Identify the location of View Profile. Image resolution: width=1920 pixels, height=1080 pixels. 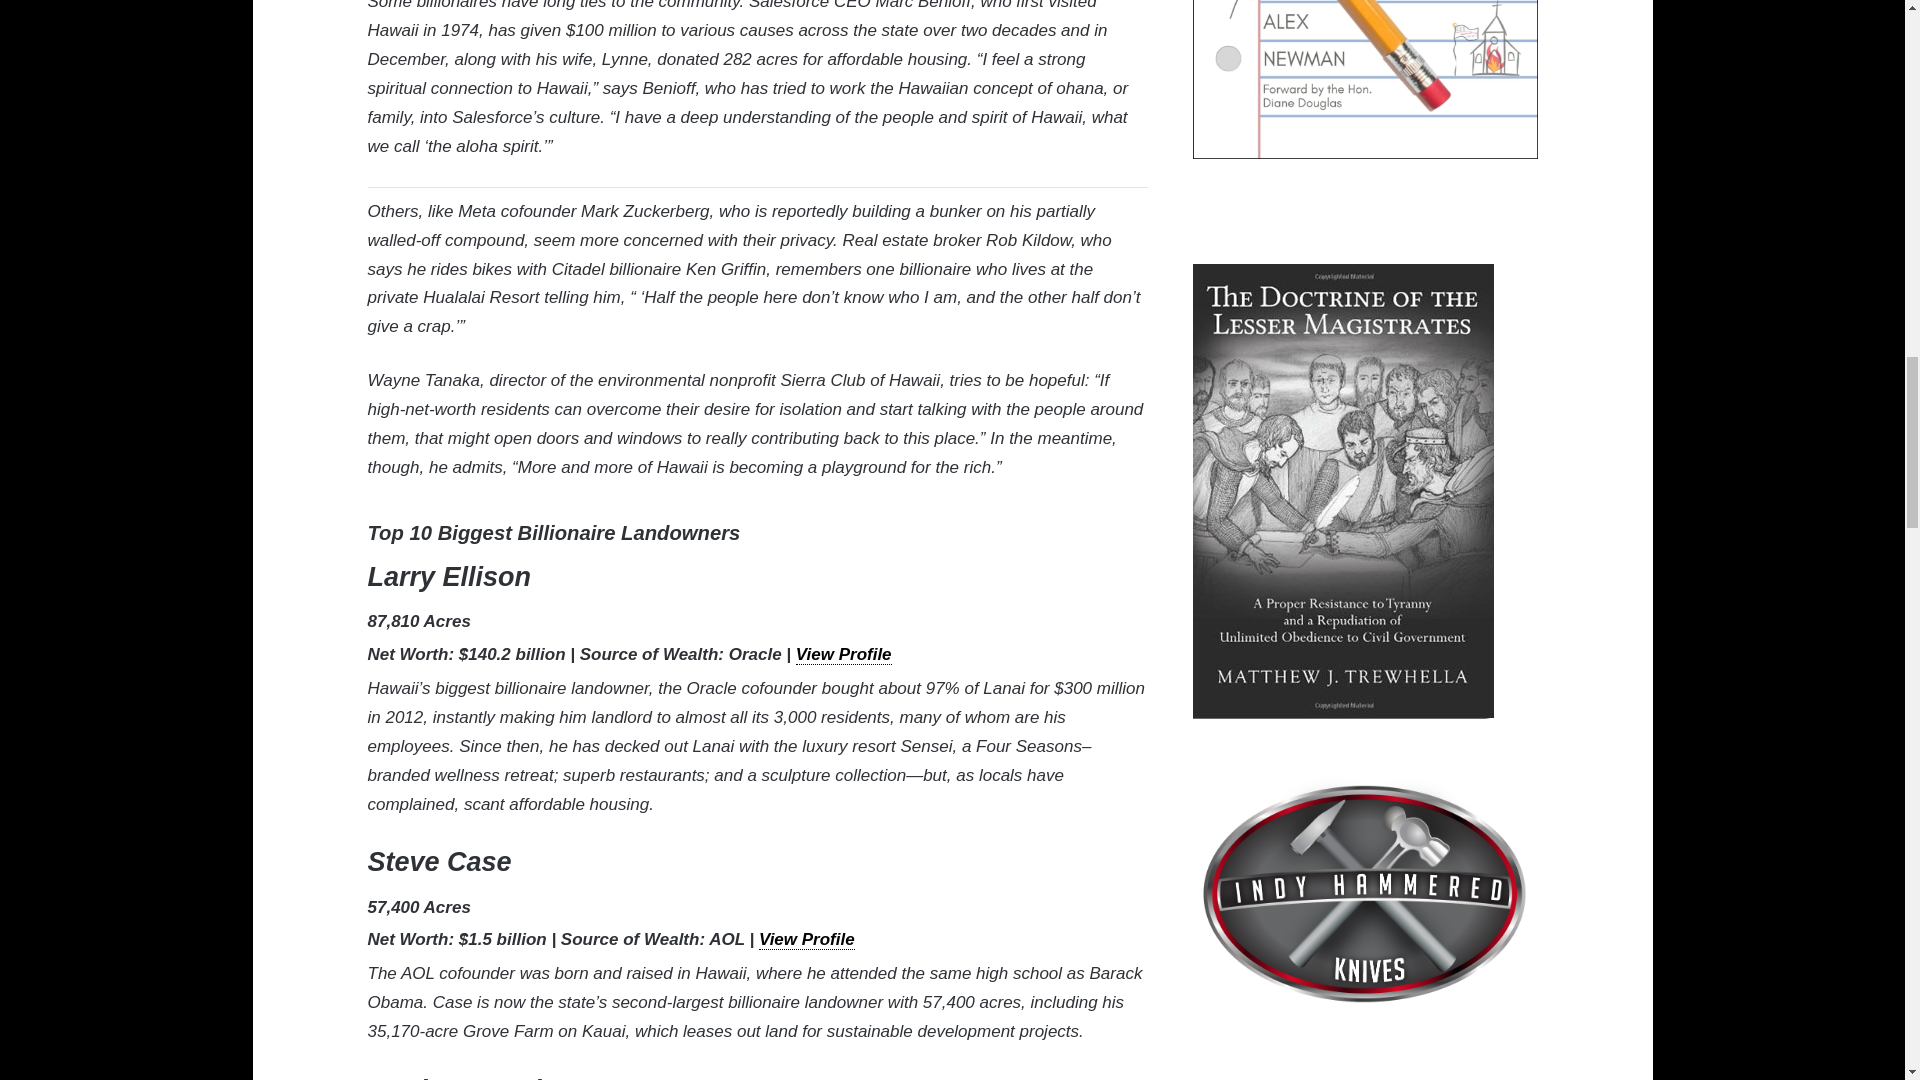
(844, 654).